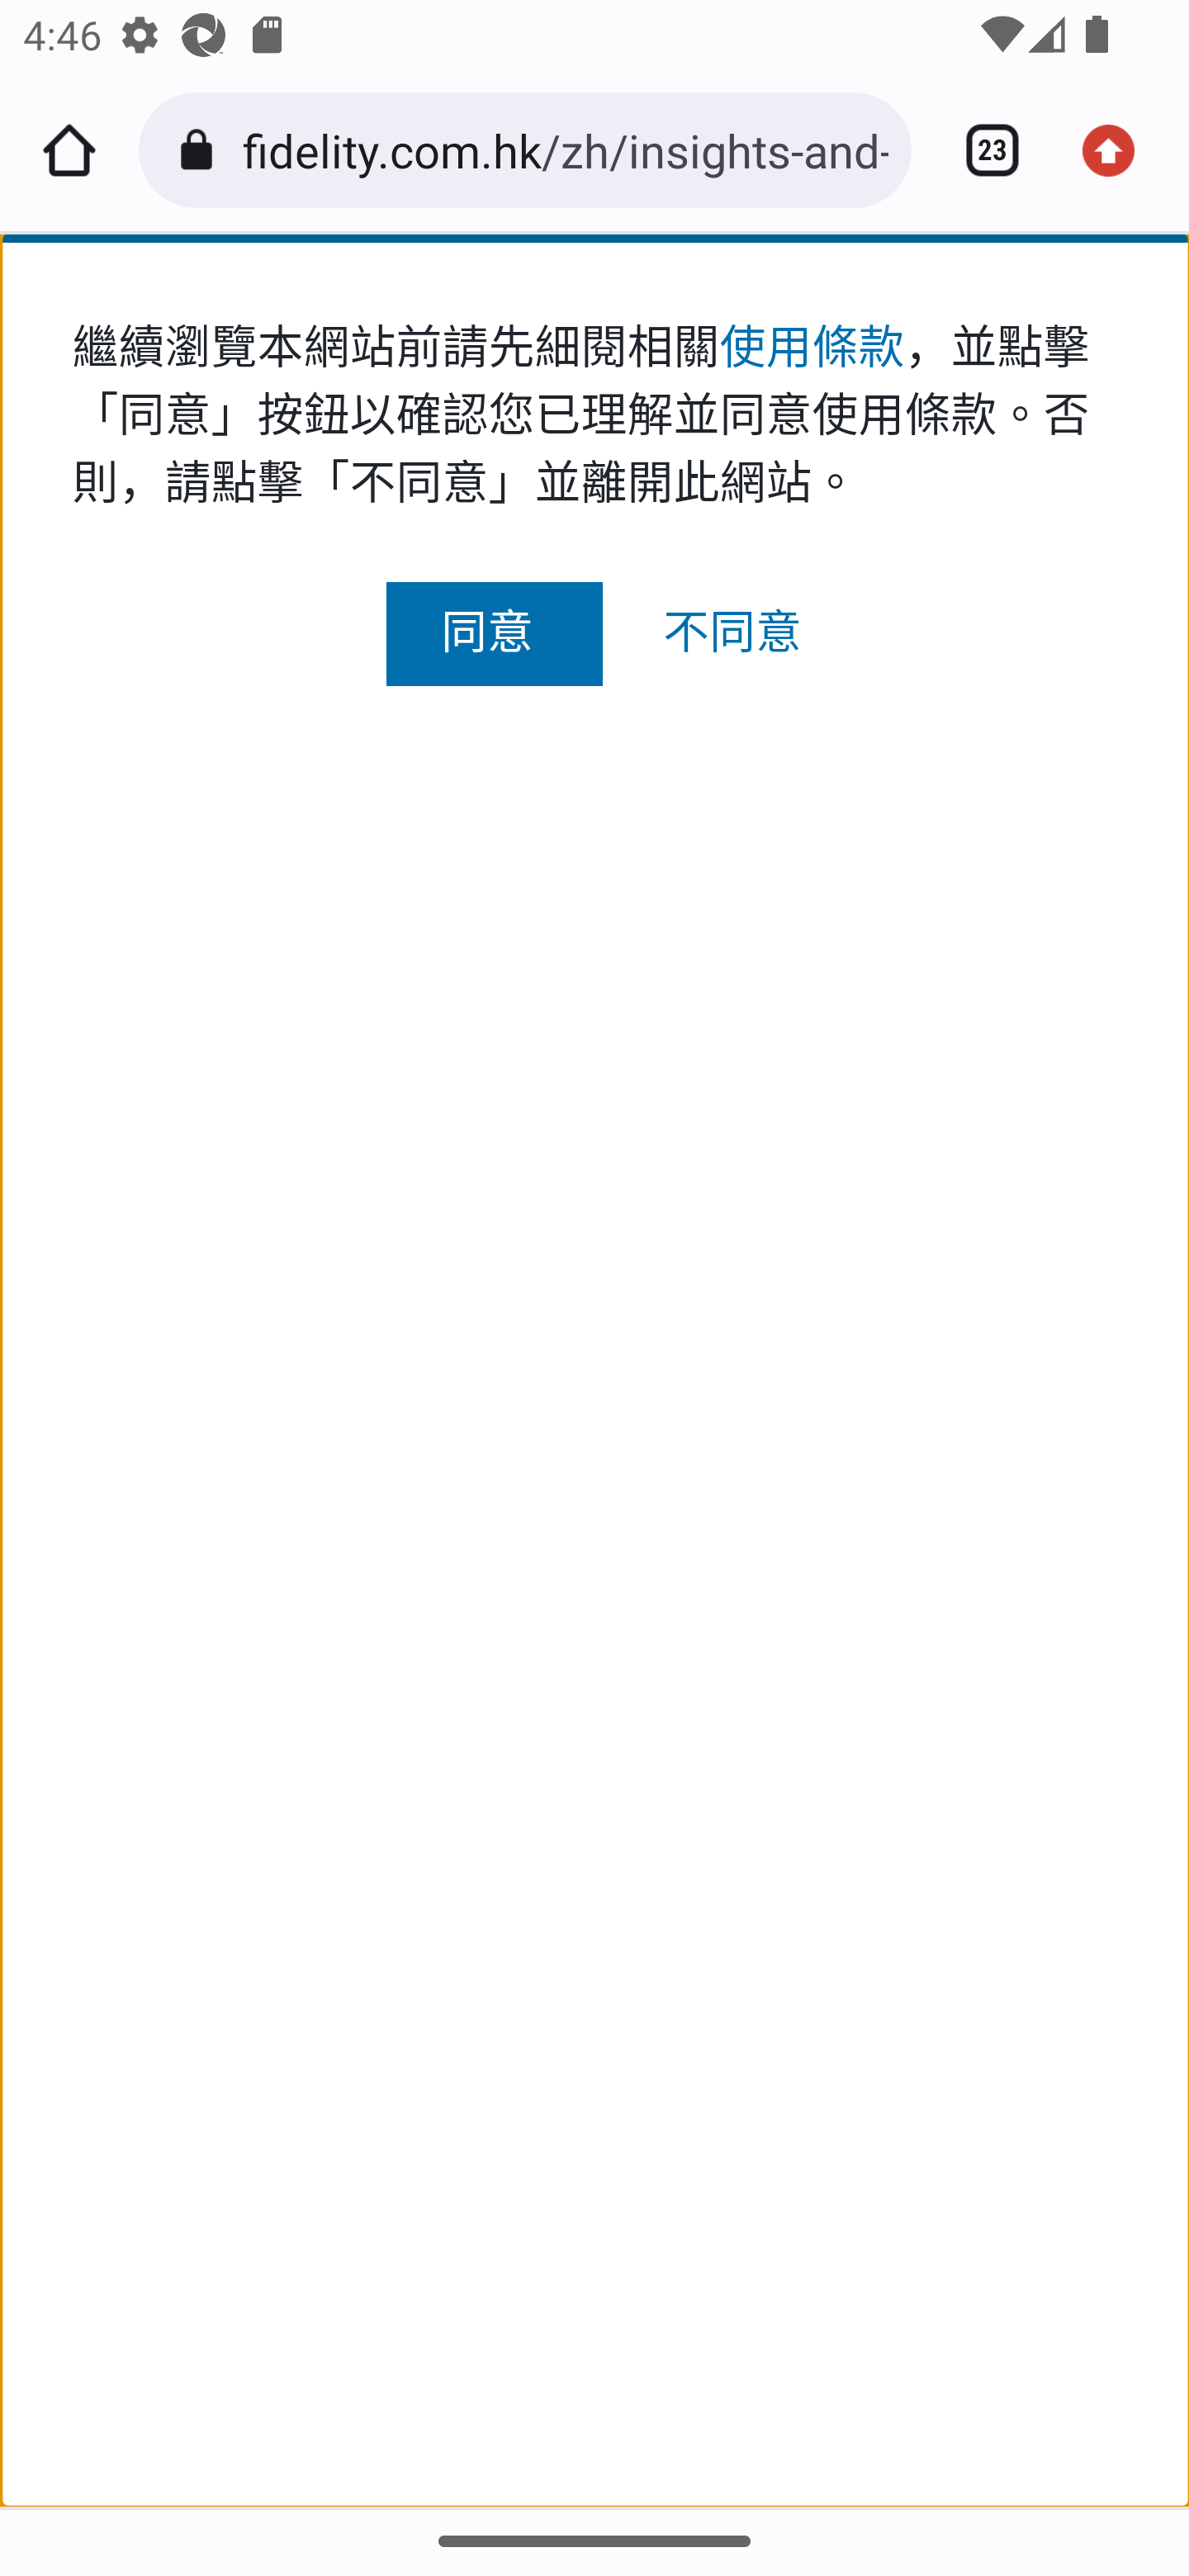  I want to click on 使用條款, so click(812, 347).